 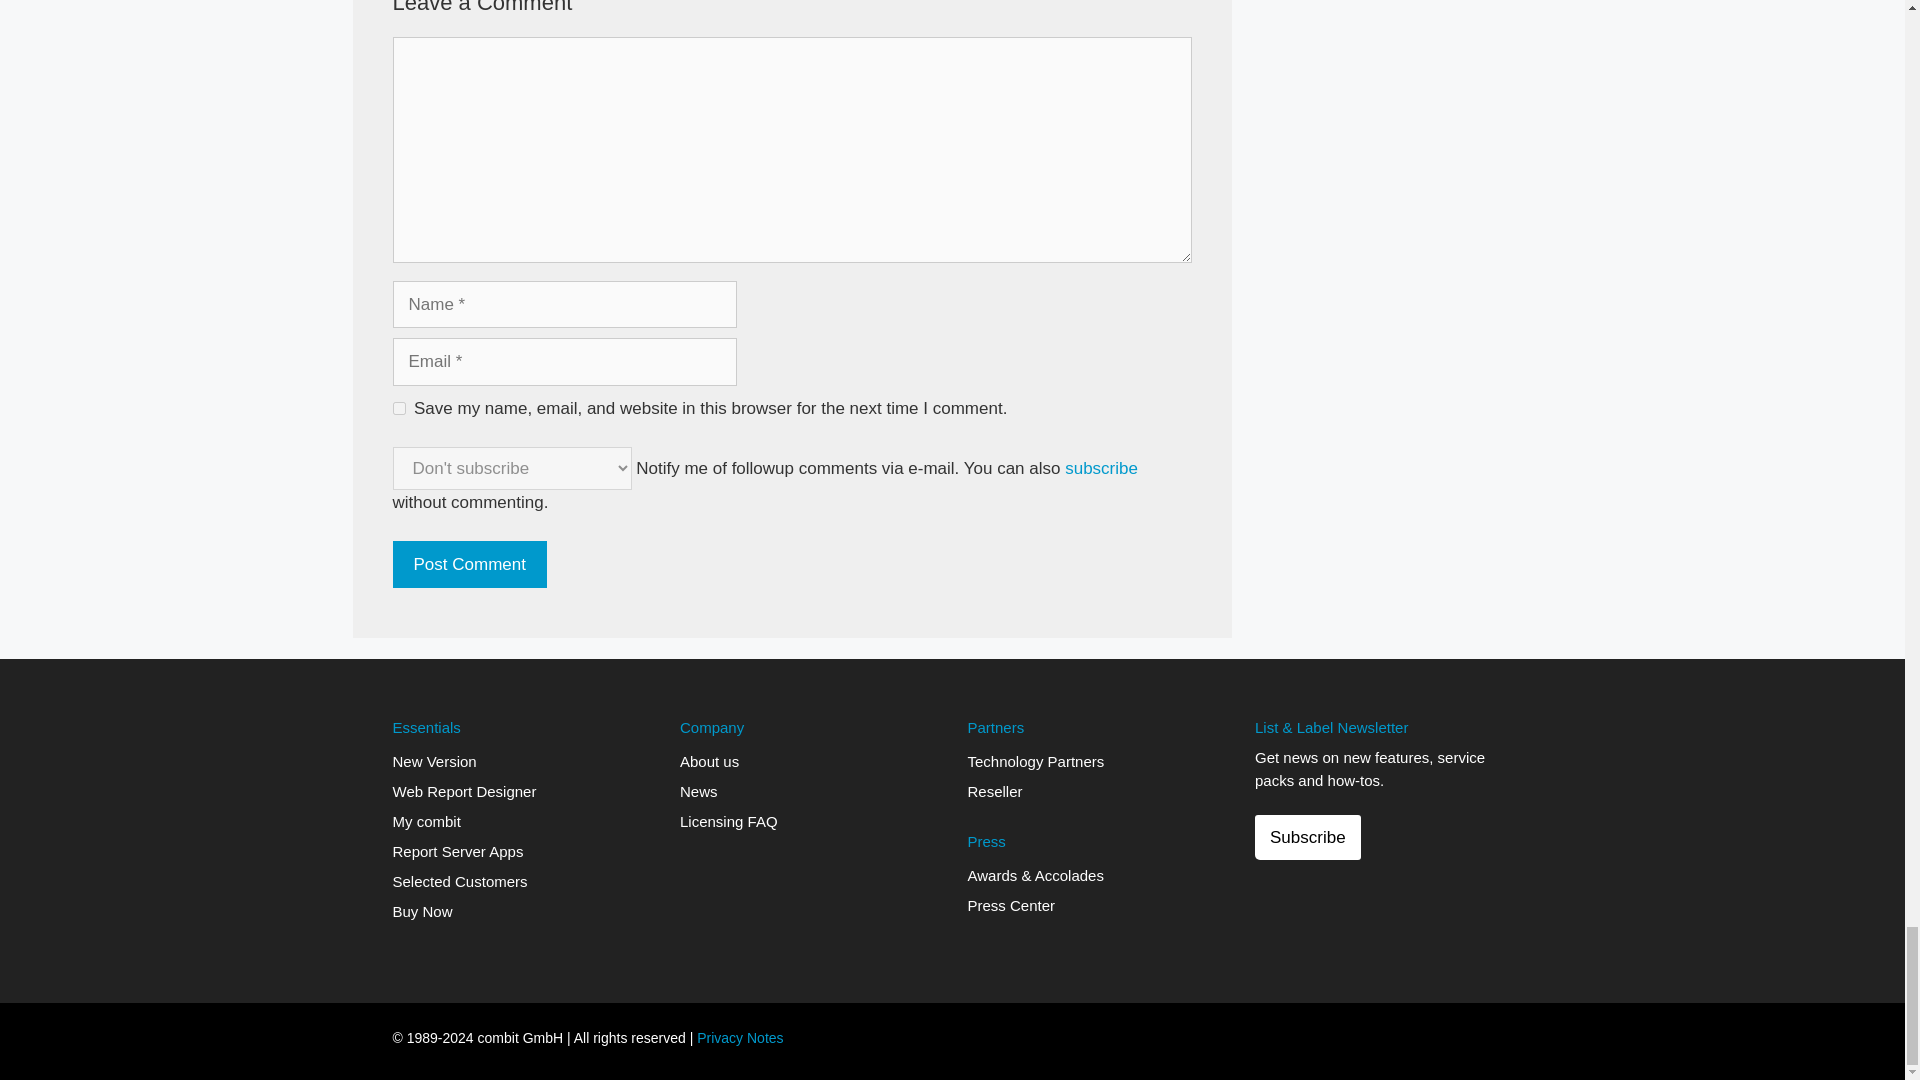 I want to click on yes, so click(x=398, y=408).